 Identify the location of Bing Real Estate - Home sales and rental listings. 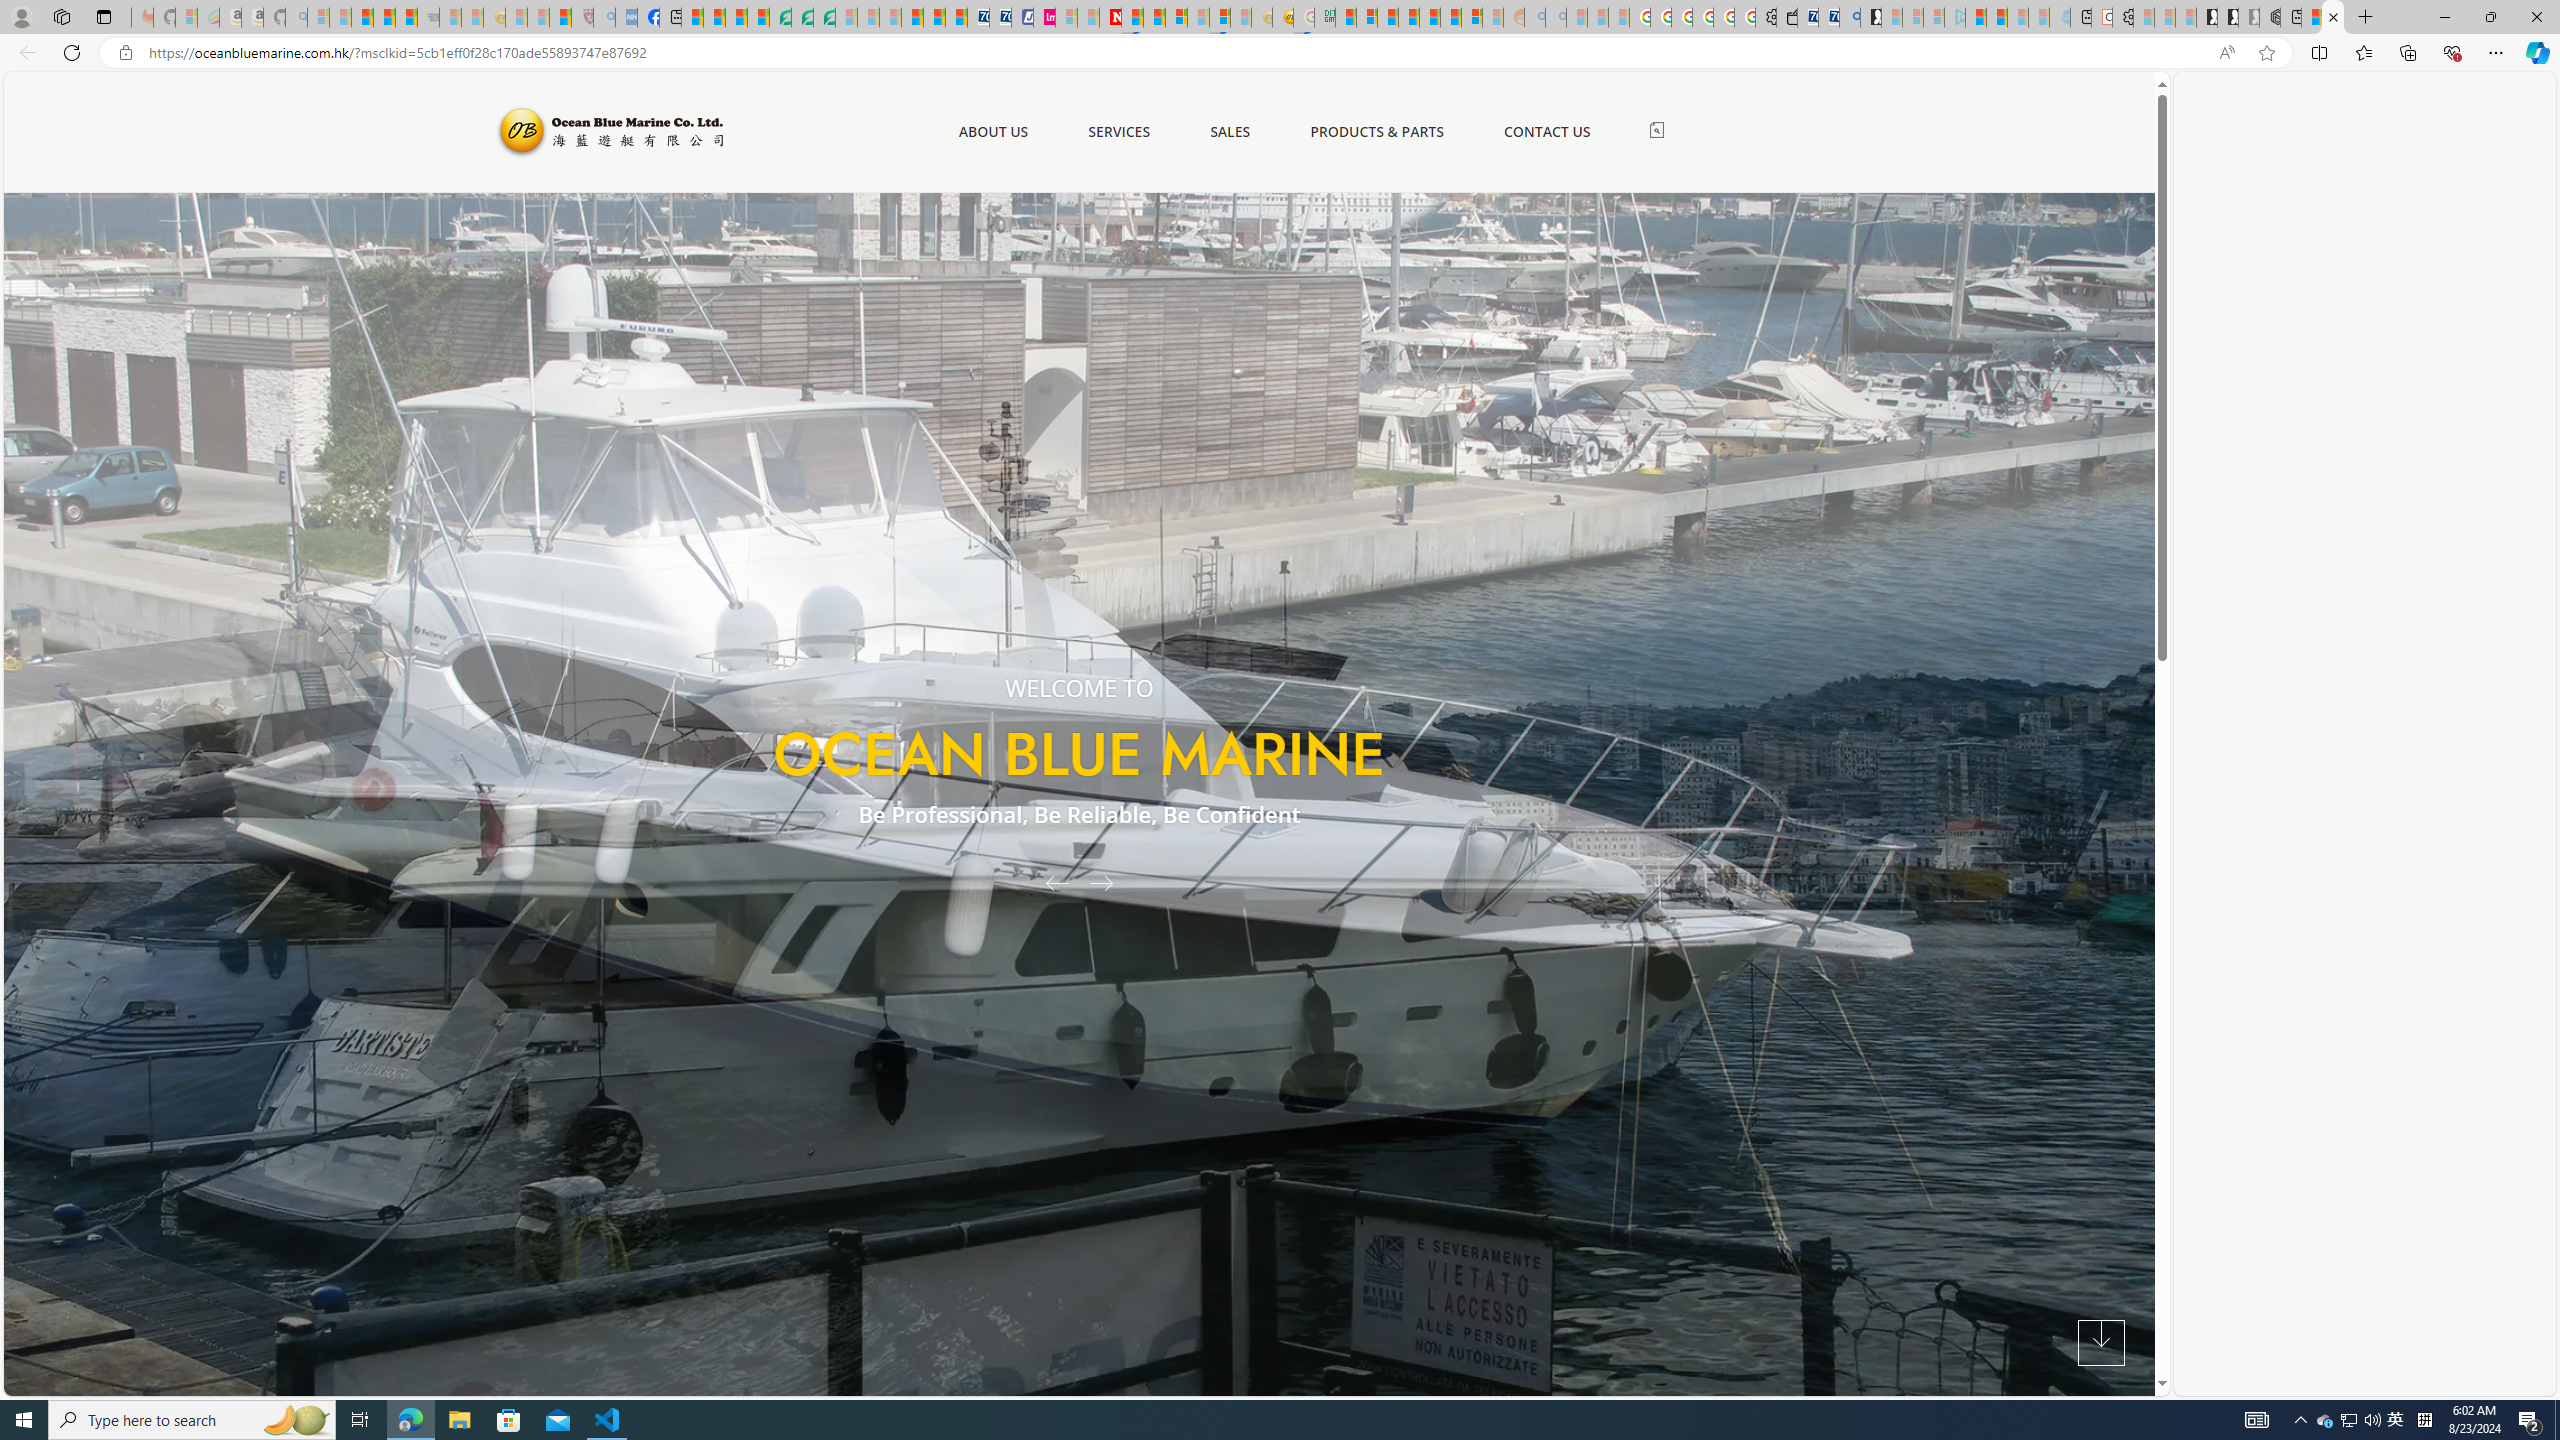
(1849, 17).